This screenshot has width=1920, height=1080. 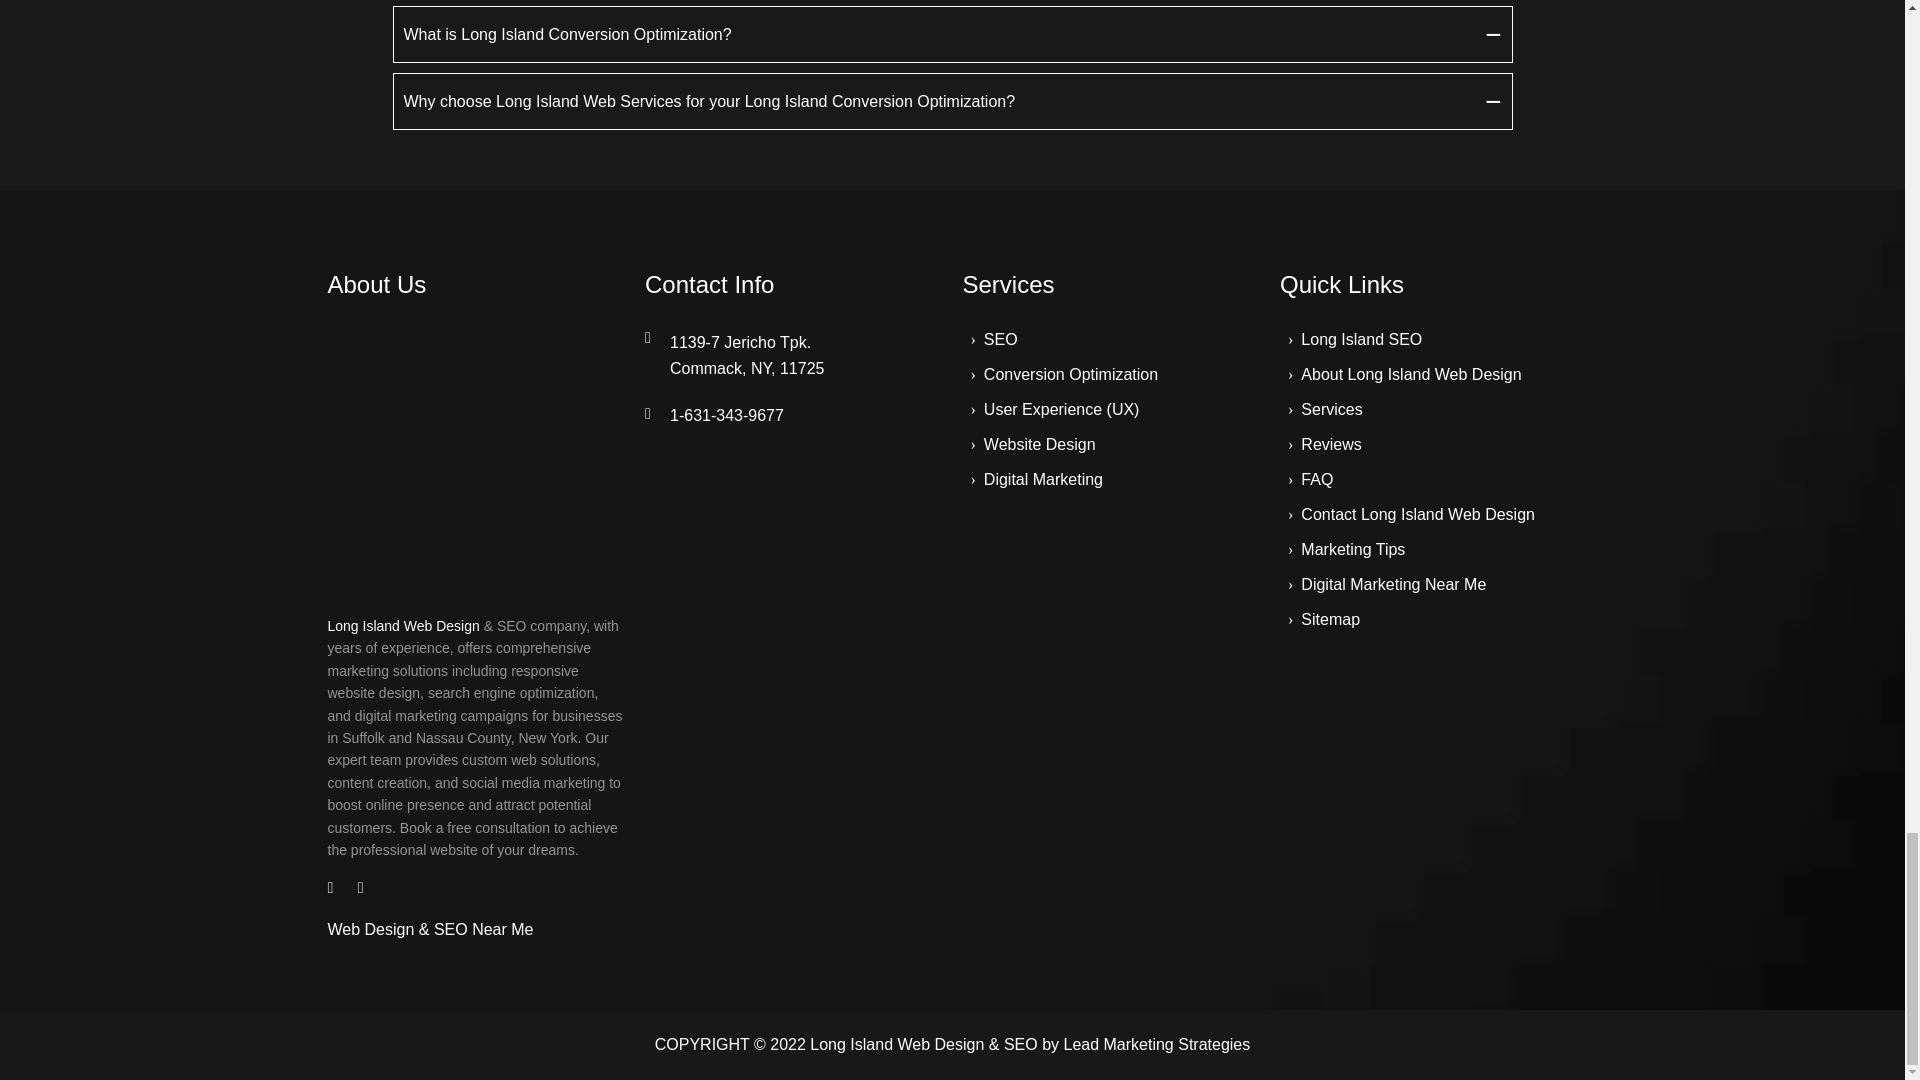 I want to click on About Long Island Web Design, so click(x=1410, y=374).